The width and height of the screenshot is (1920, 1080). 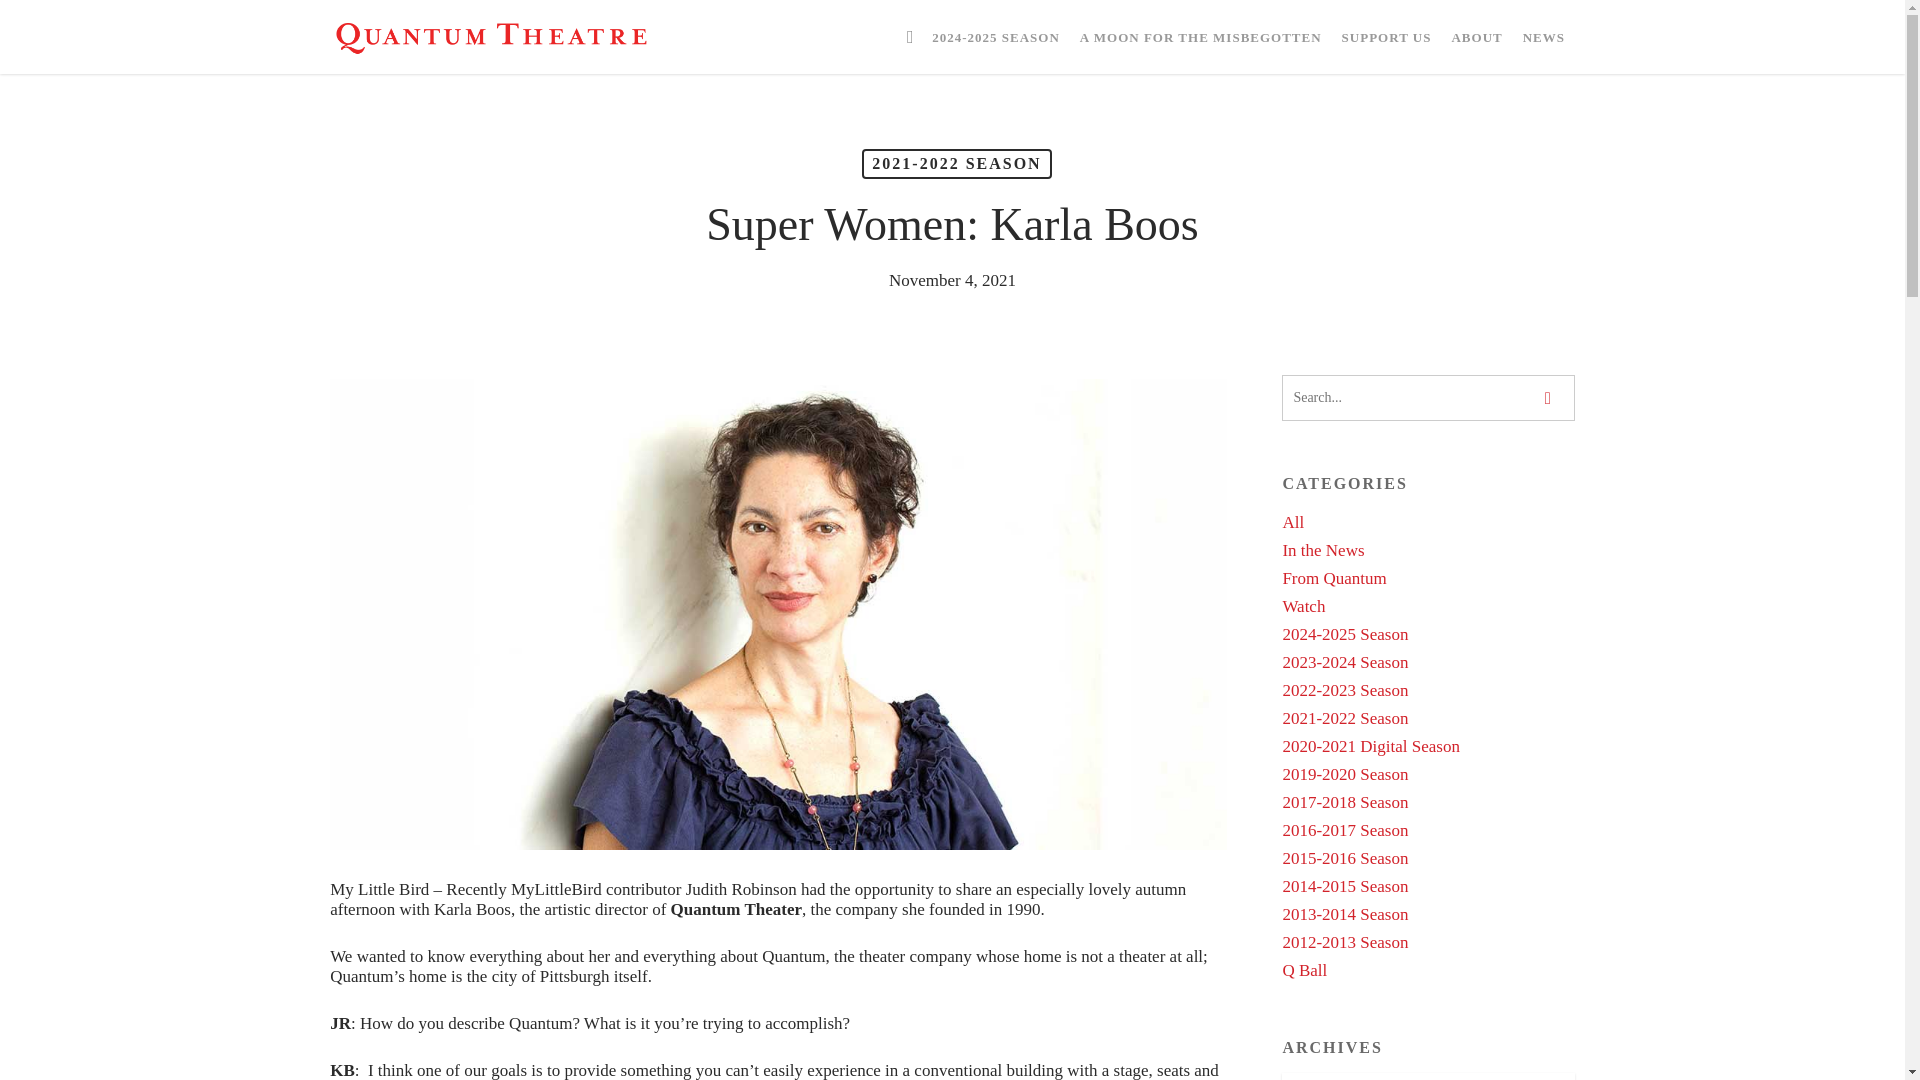 What do you see at coordinates (1428, 746) in the screenshot?
I see `2020-2021 Digital Season` at bounding box center [1428, 746].